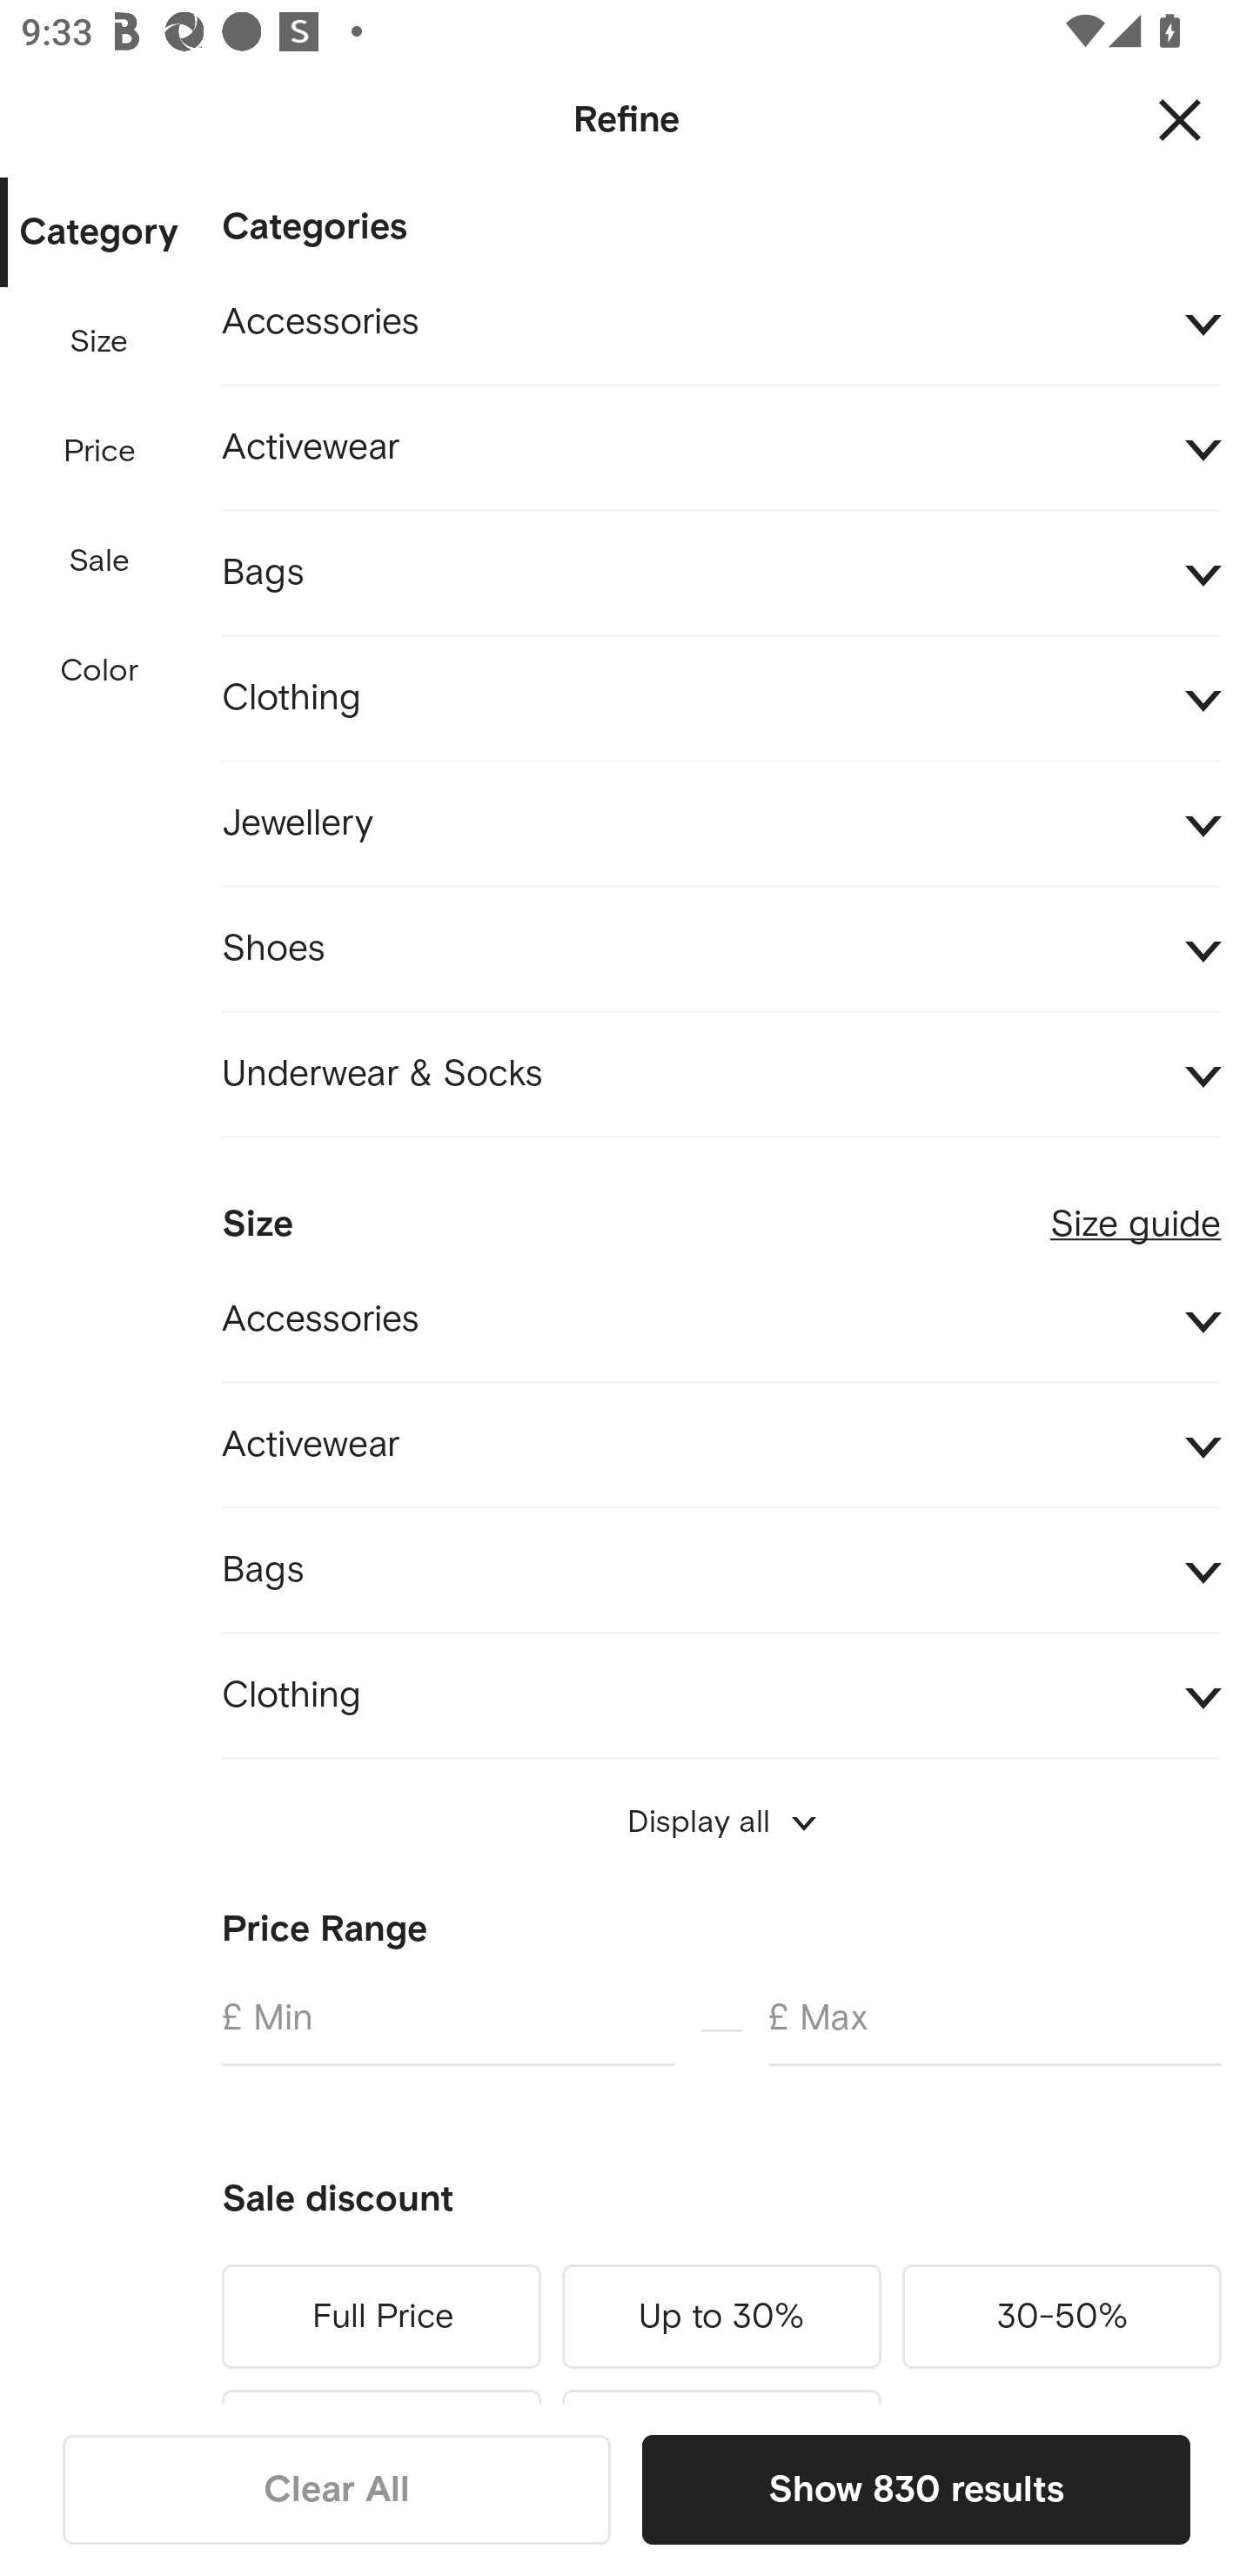 Image resolution: width=1253 pixels, height=2576 pixels. What do you see at coordinates (721, 700) in the screenshot?
I see `Clothing` at bounding box center [721, 700].